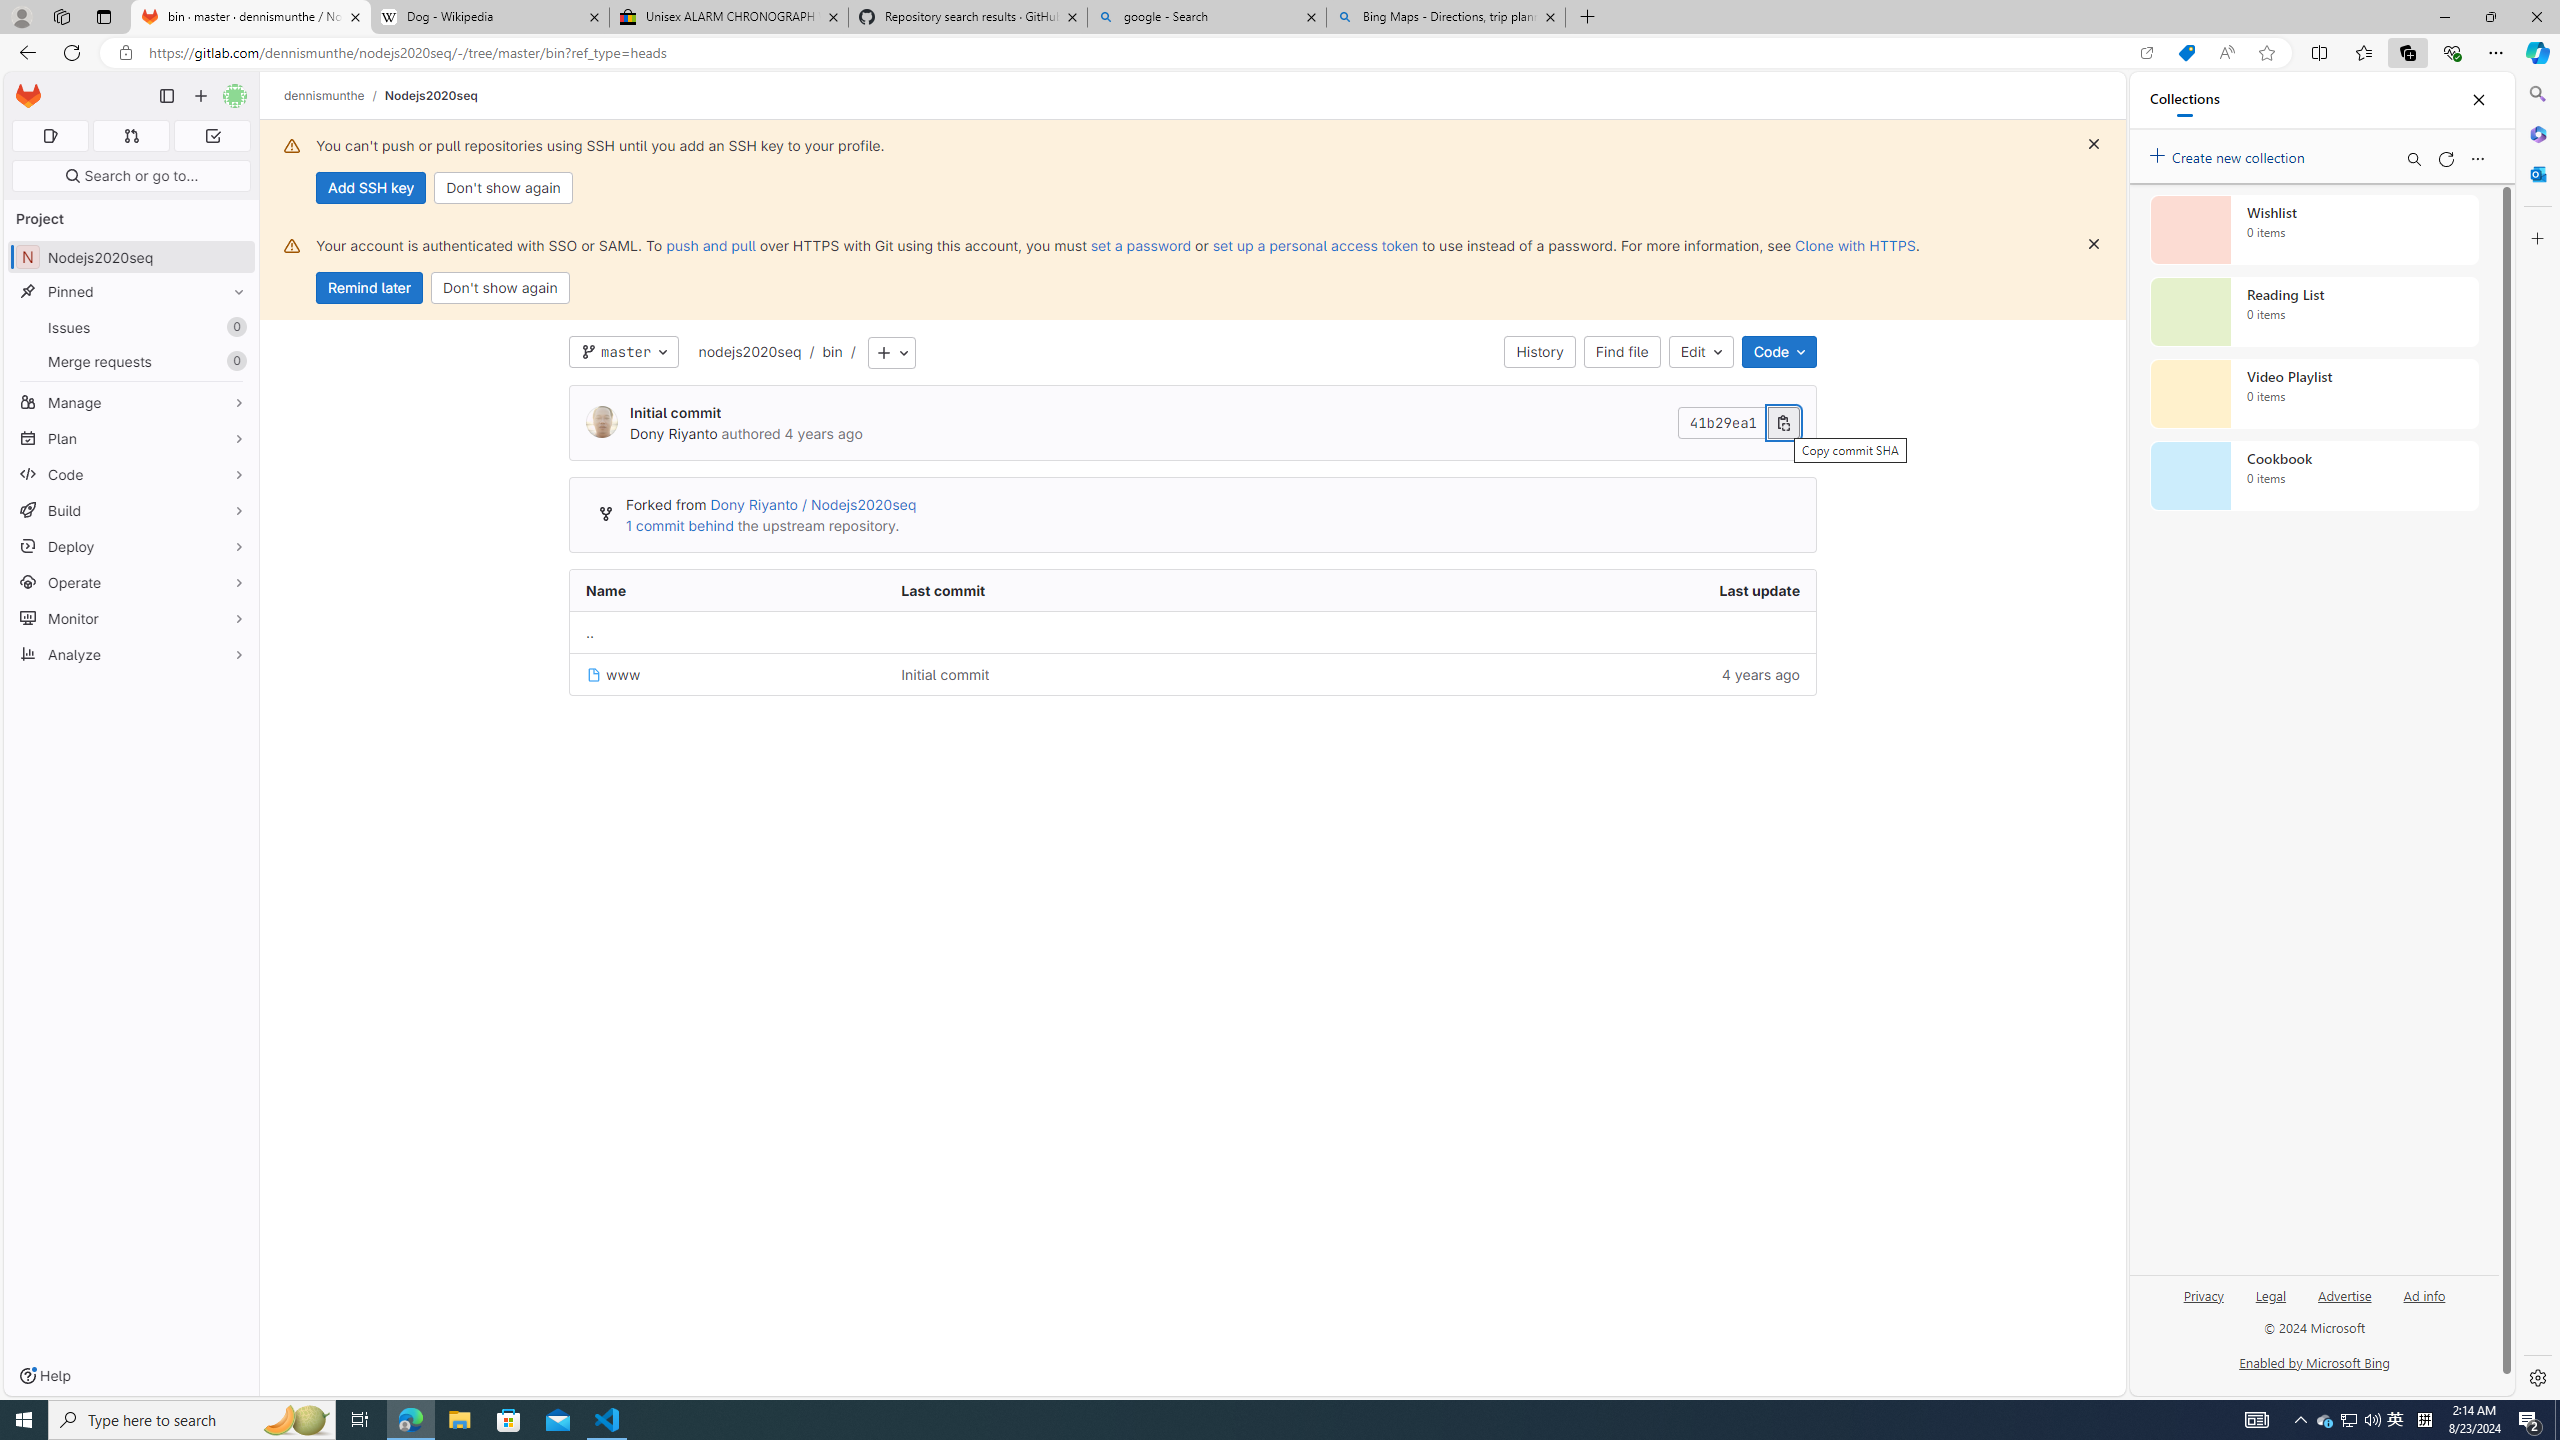  I want to click on Issues0, so click(132, 328).